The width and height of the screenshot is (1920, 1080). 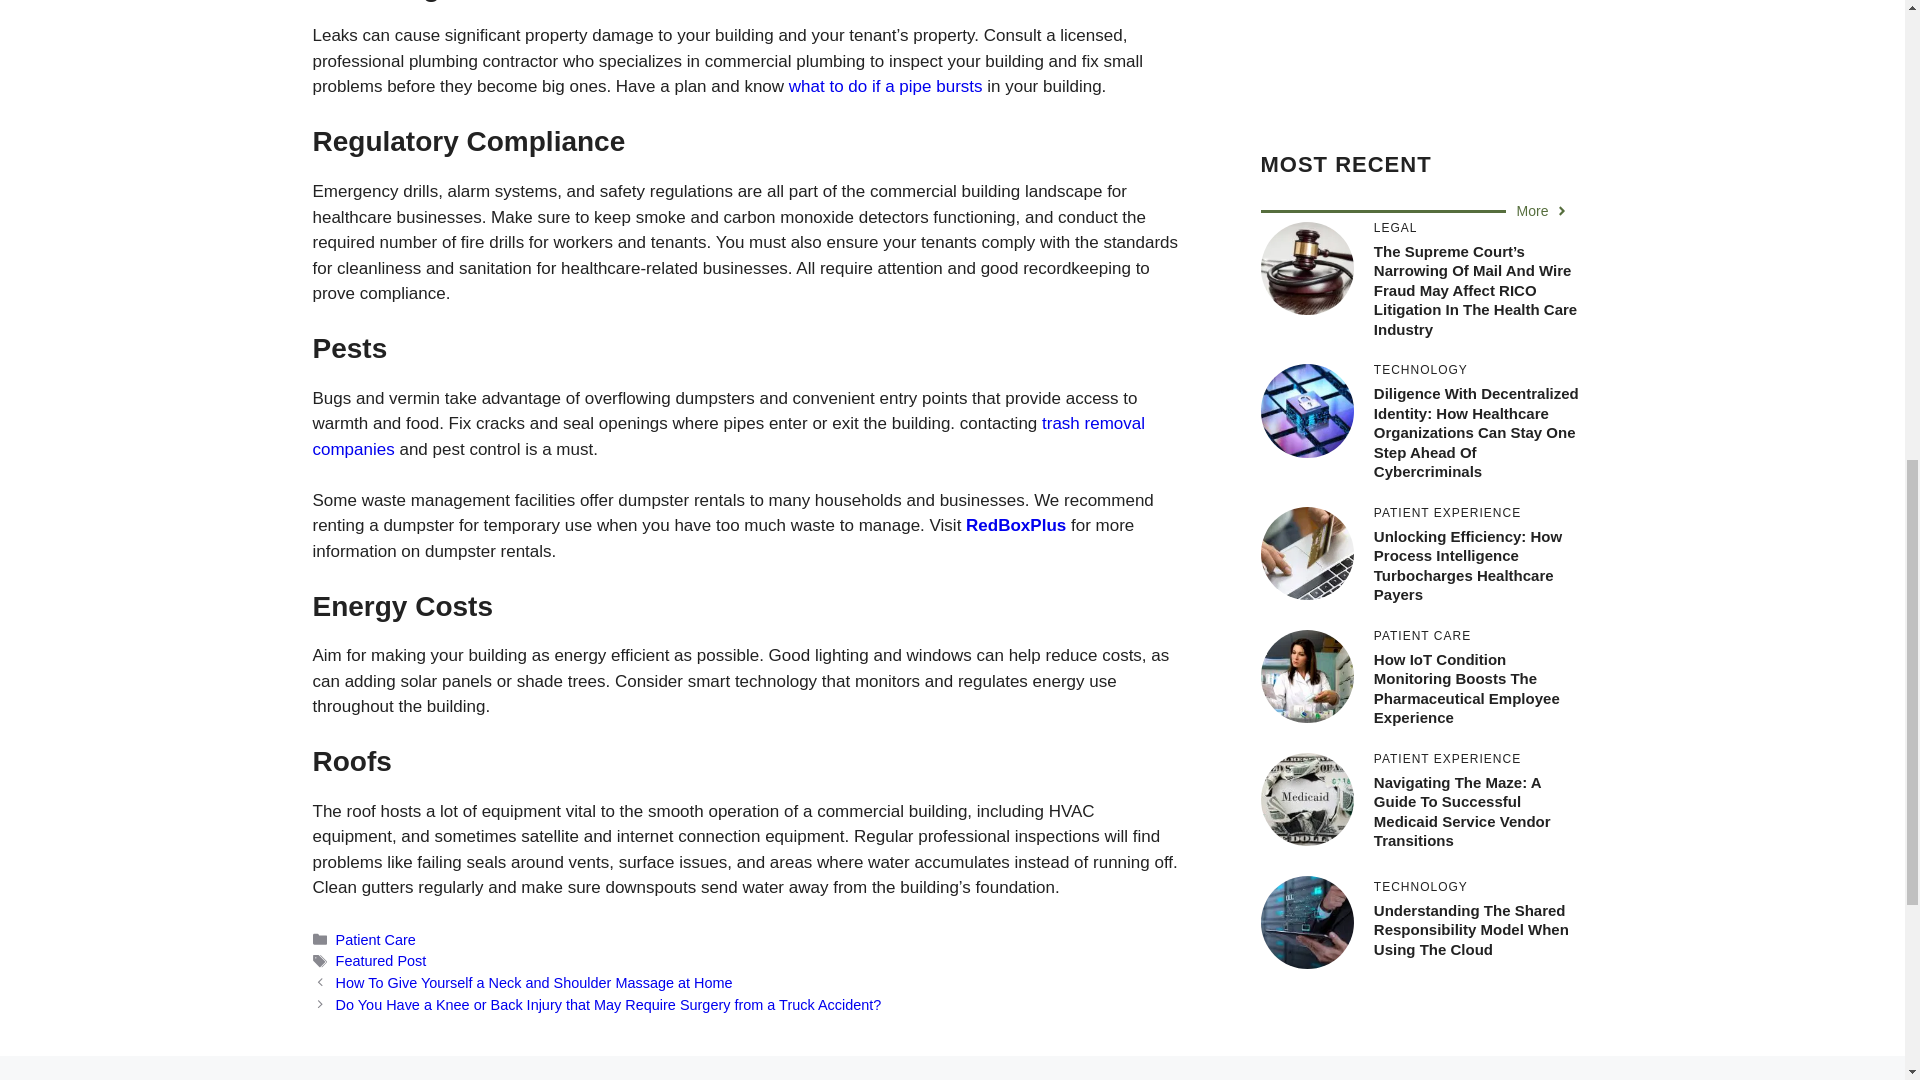 I want to click on Patient Care, so click(x=376, y=940).